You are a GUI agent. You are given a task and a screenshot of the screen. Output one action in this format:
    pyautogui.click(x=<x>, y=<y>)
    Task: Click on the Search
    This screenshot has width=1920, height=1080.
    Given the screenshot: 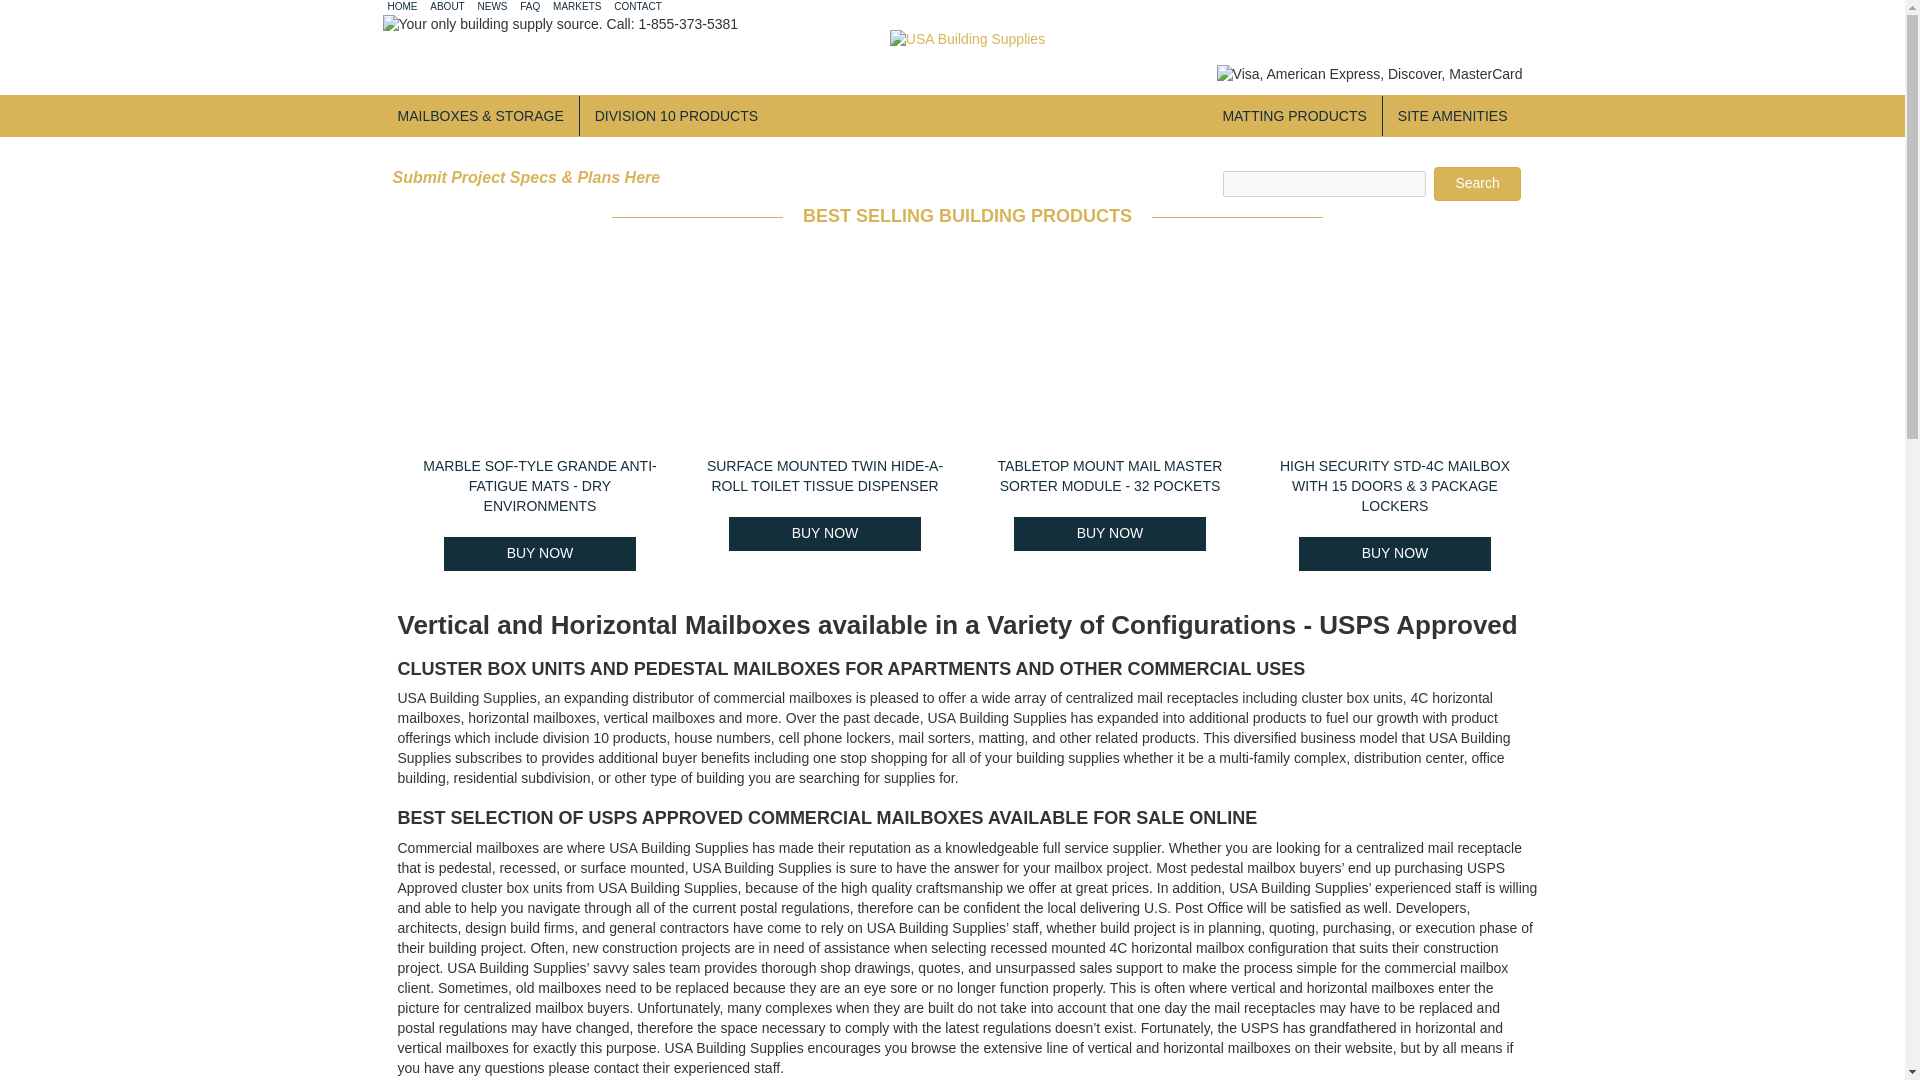 What is the action you would take?
    pyautogui.click(x=1477, y=184)
    